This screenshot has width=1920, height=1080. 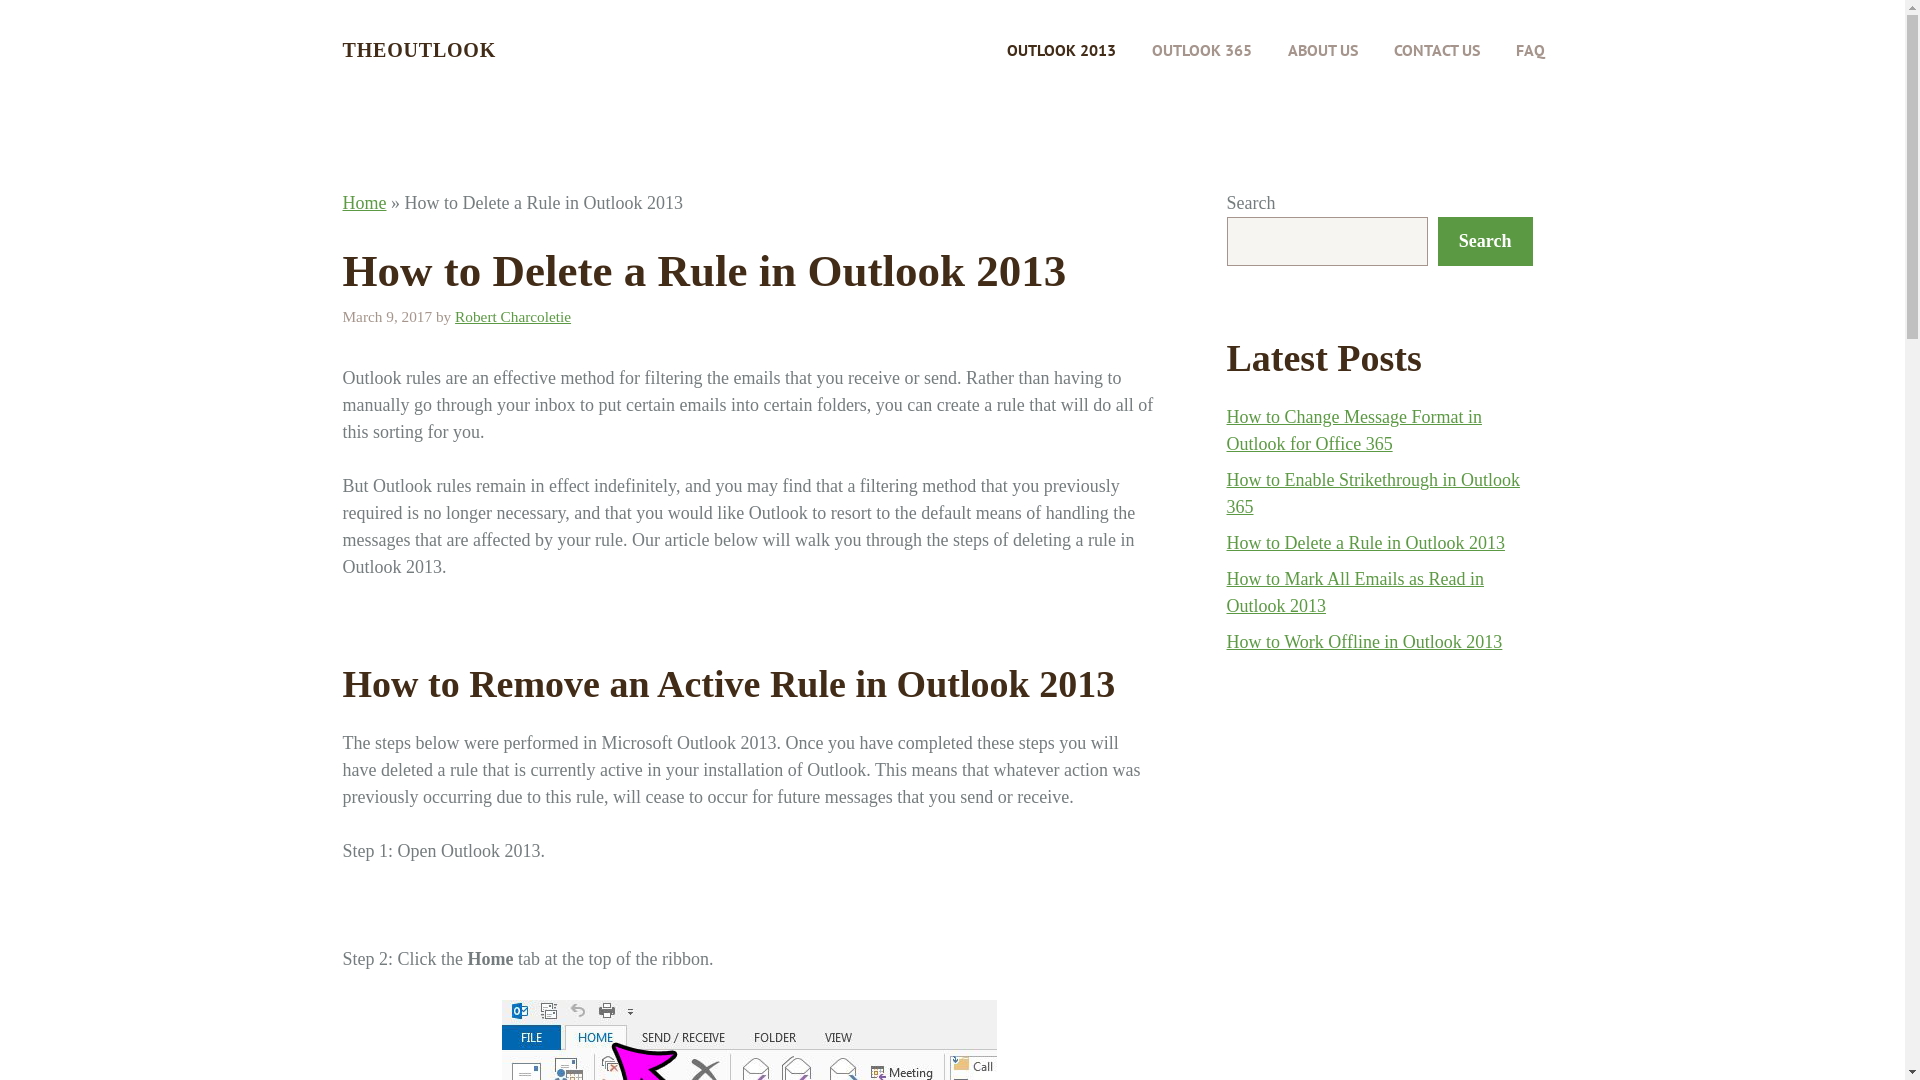 What do you see at coordinates (1354, 592) in the screenshot?
I see `How to Mark All Emails as Read in Outlook 2013` at bounding box center [1354, 592].